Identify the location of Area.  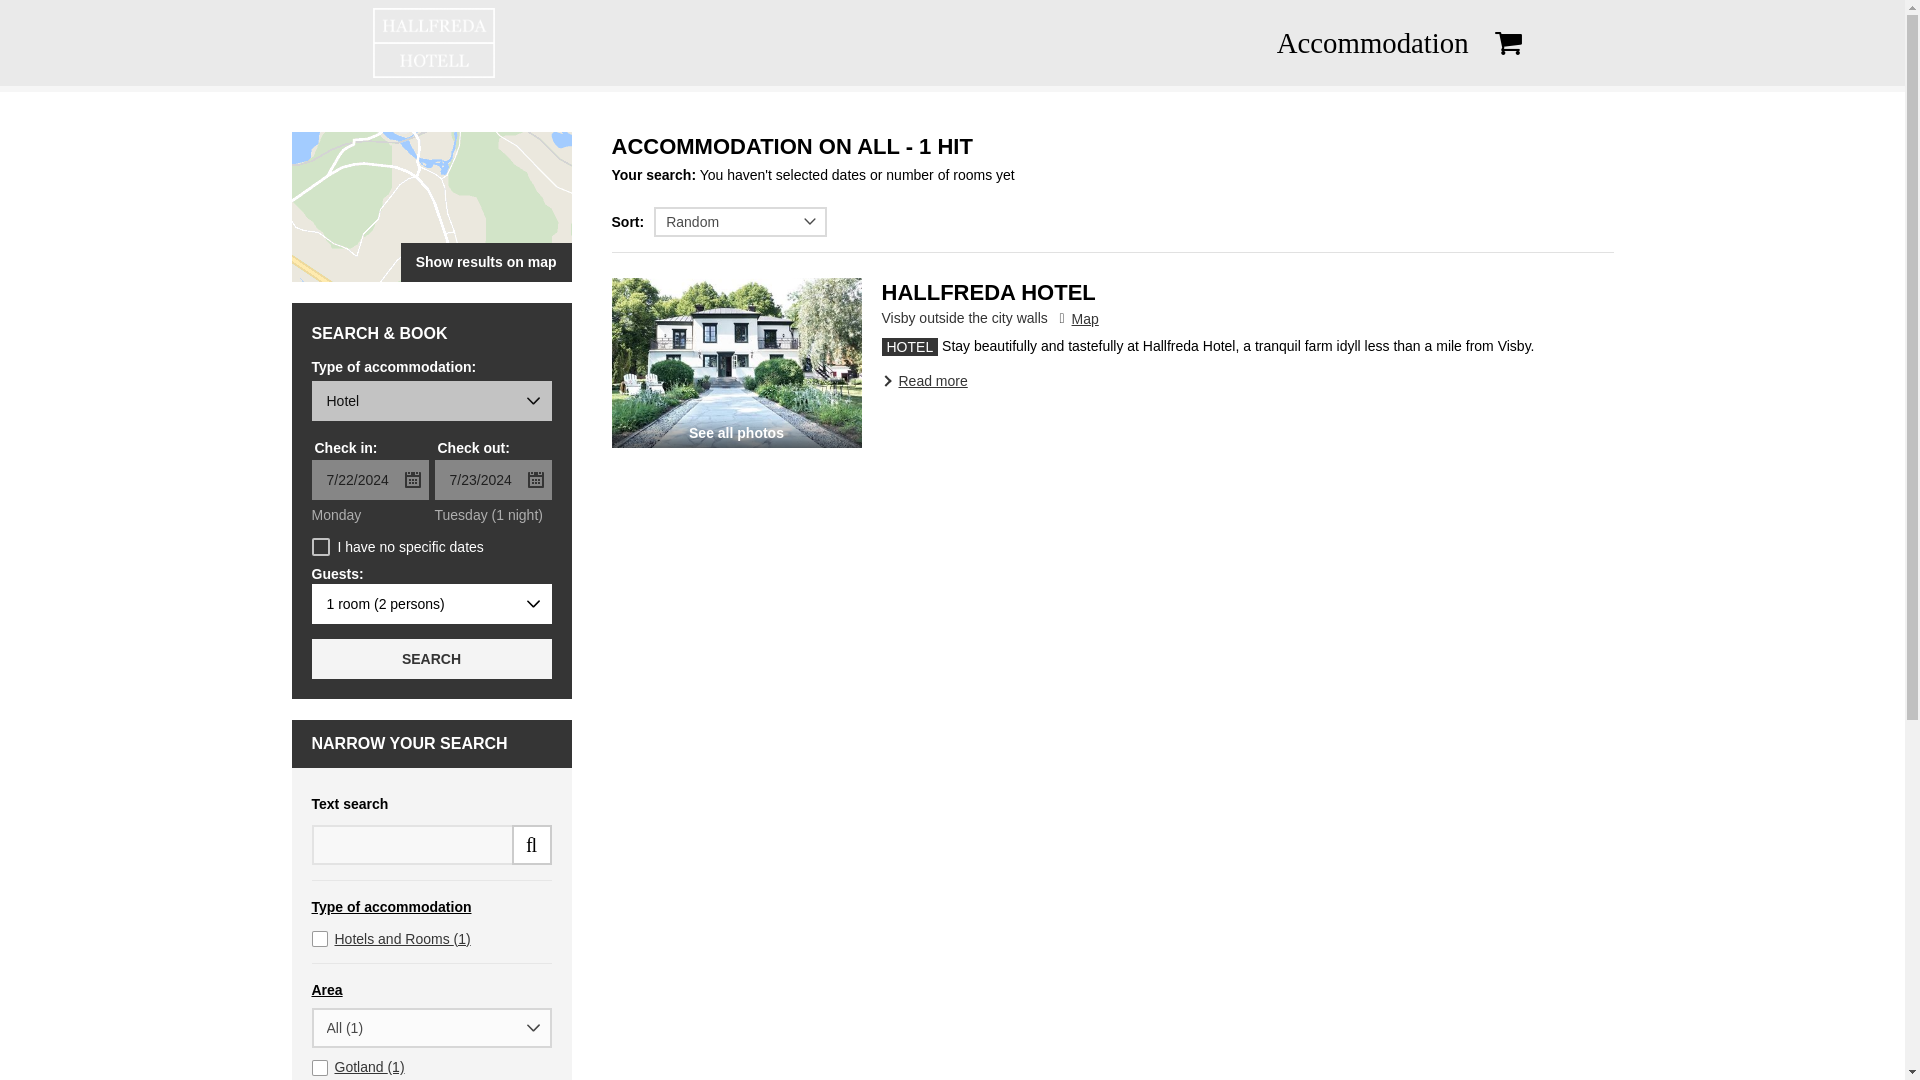
(432, 990).